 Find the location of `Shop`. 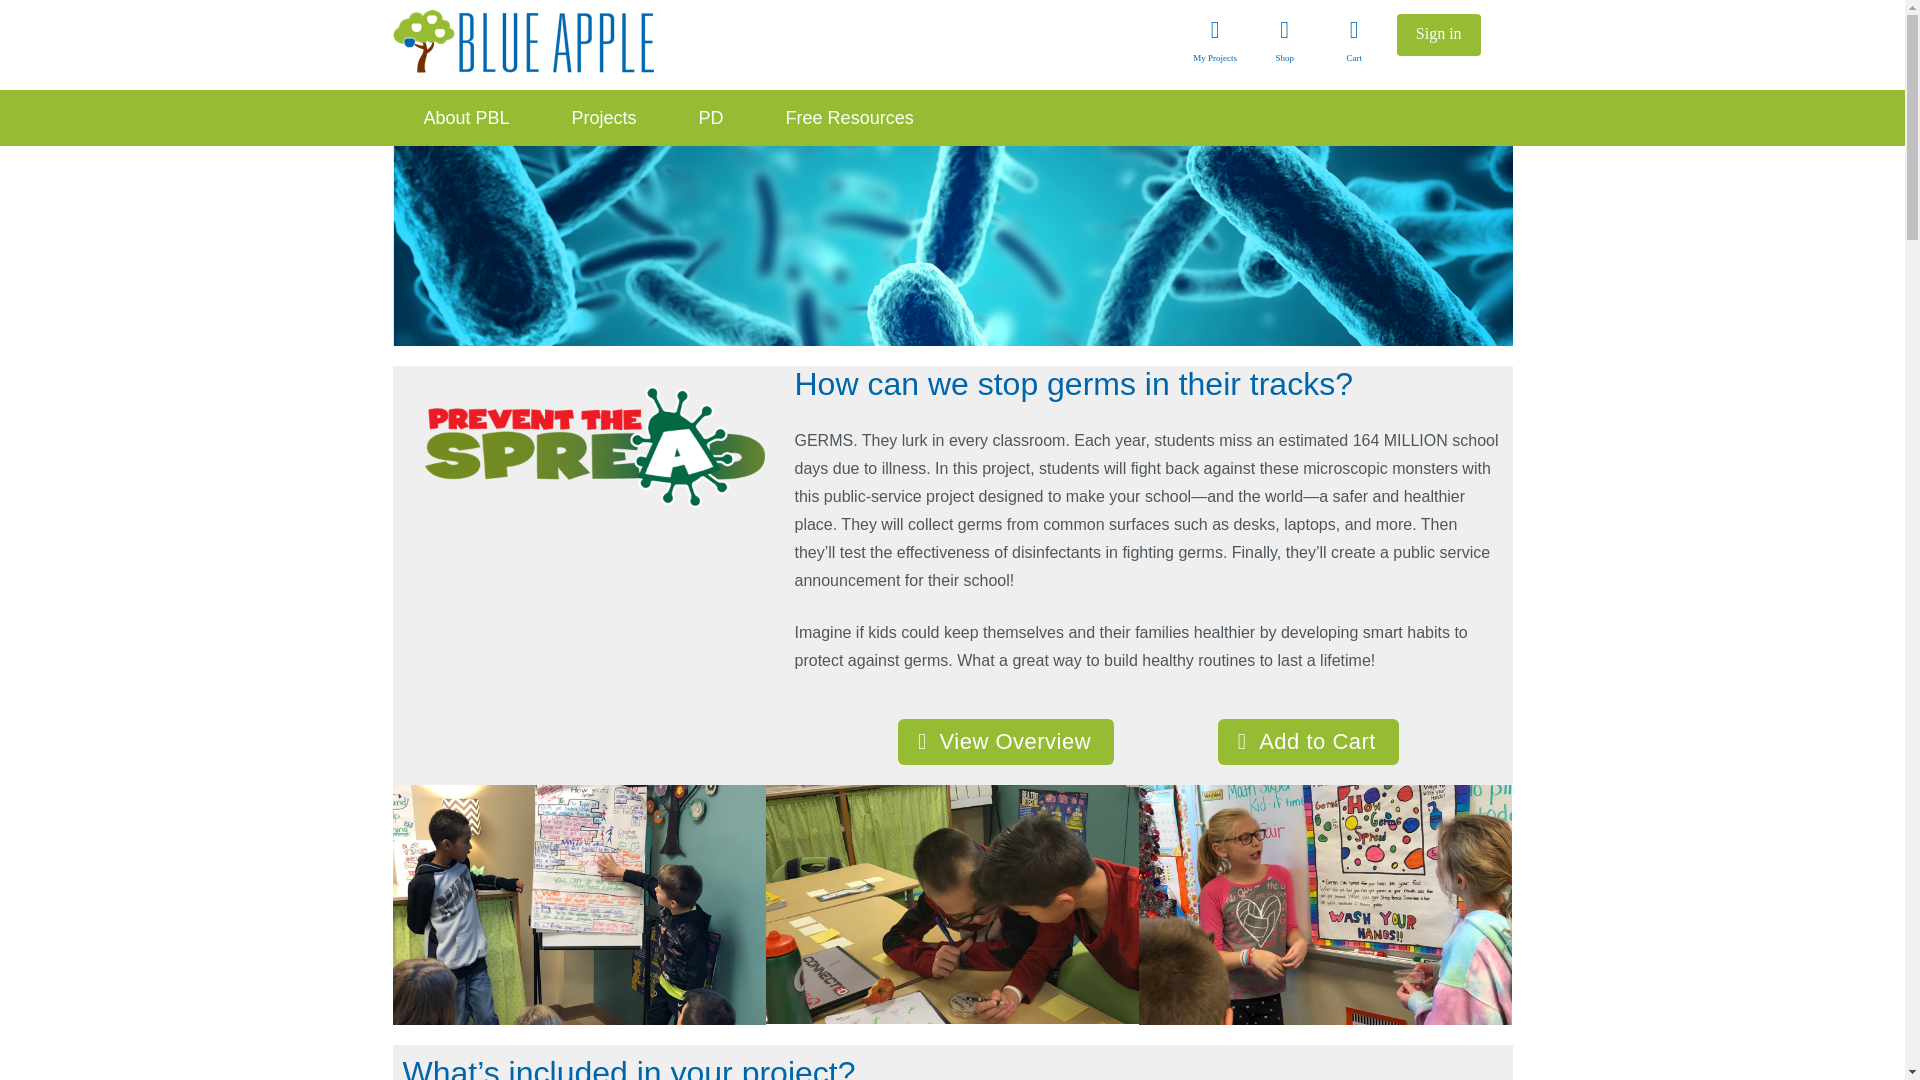

Shop is located at coordinates (1284, 45).